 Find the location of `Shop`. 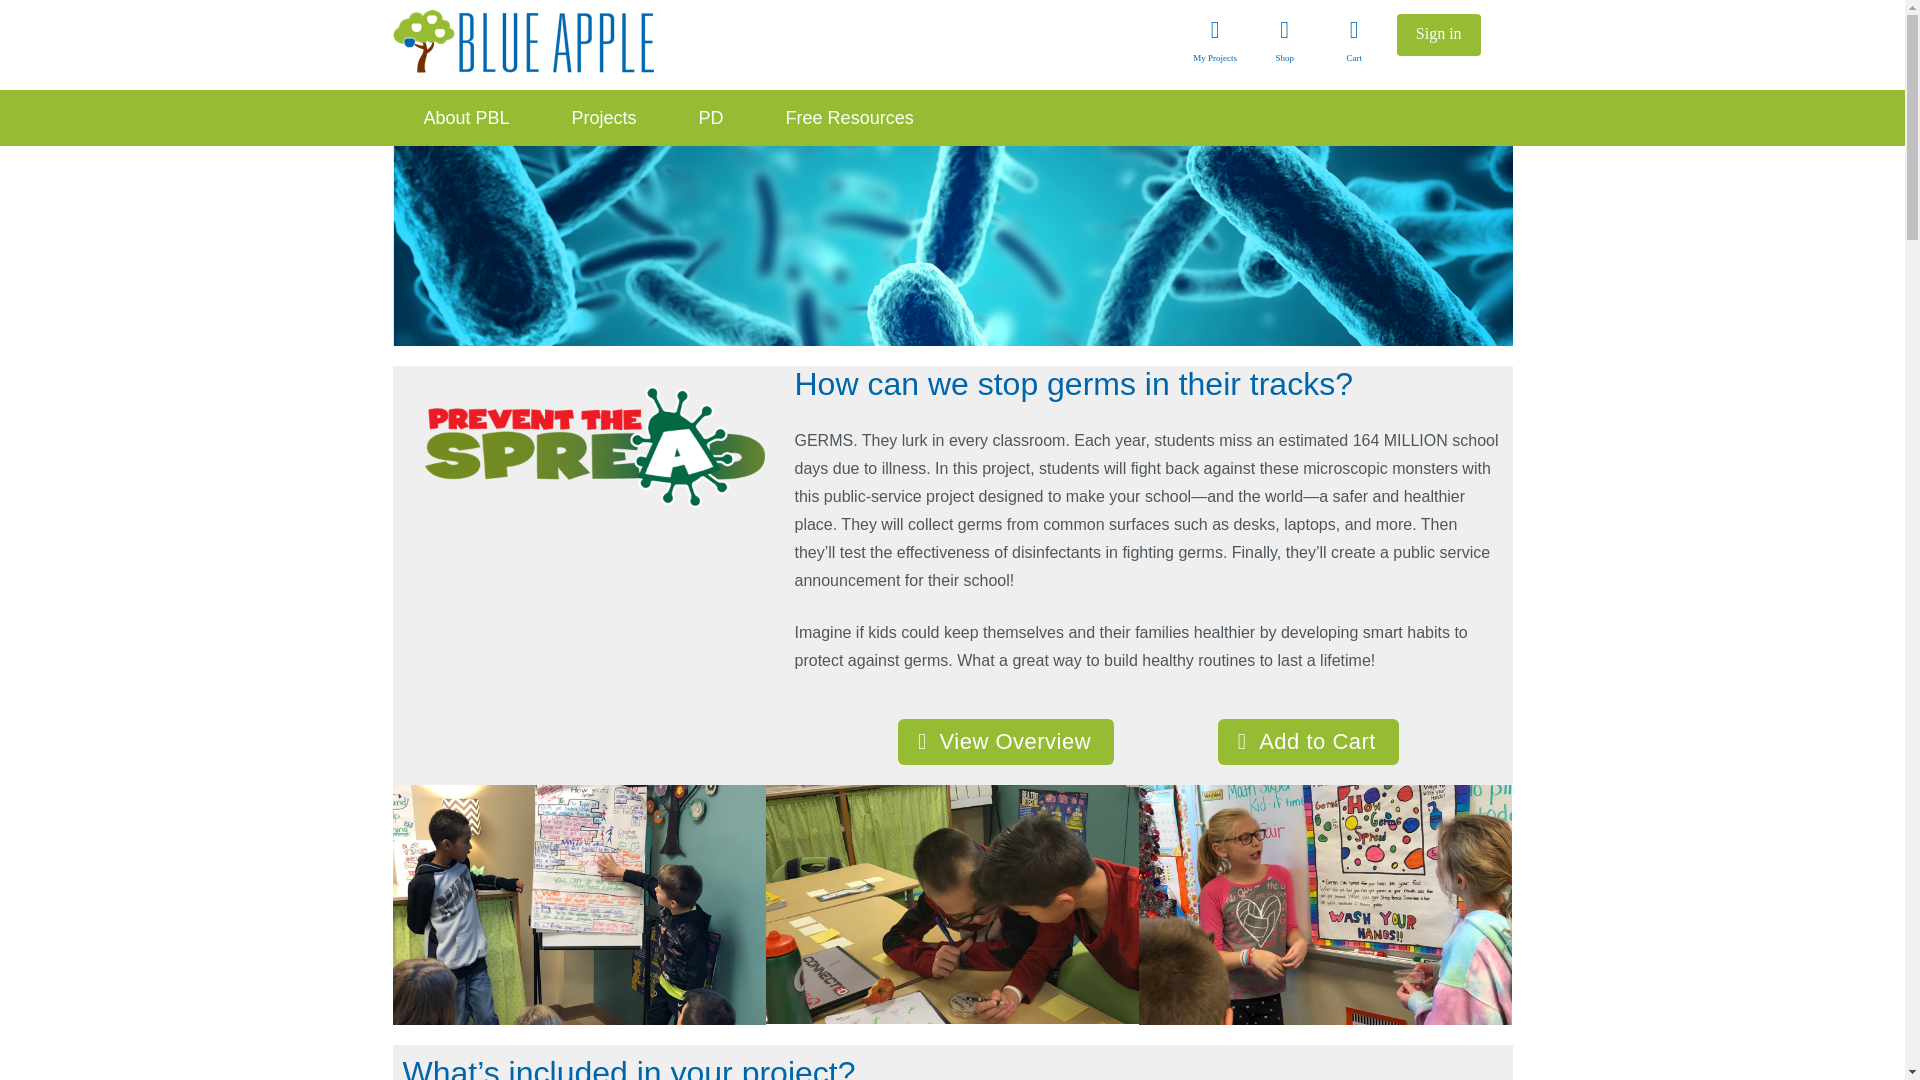

Shop is located at coordinates (1284, 45).